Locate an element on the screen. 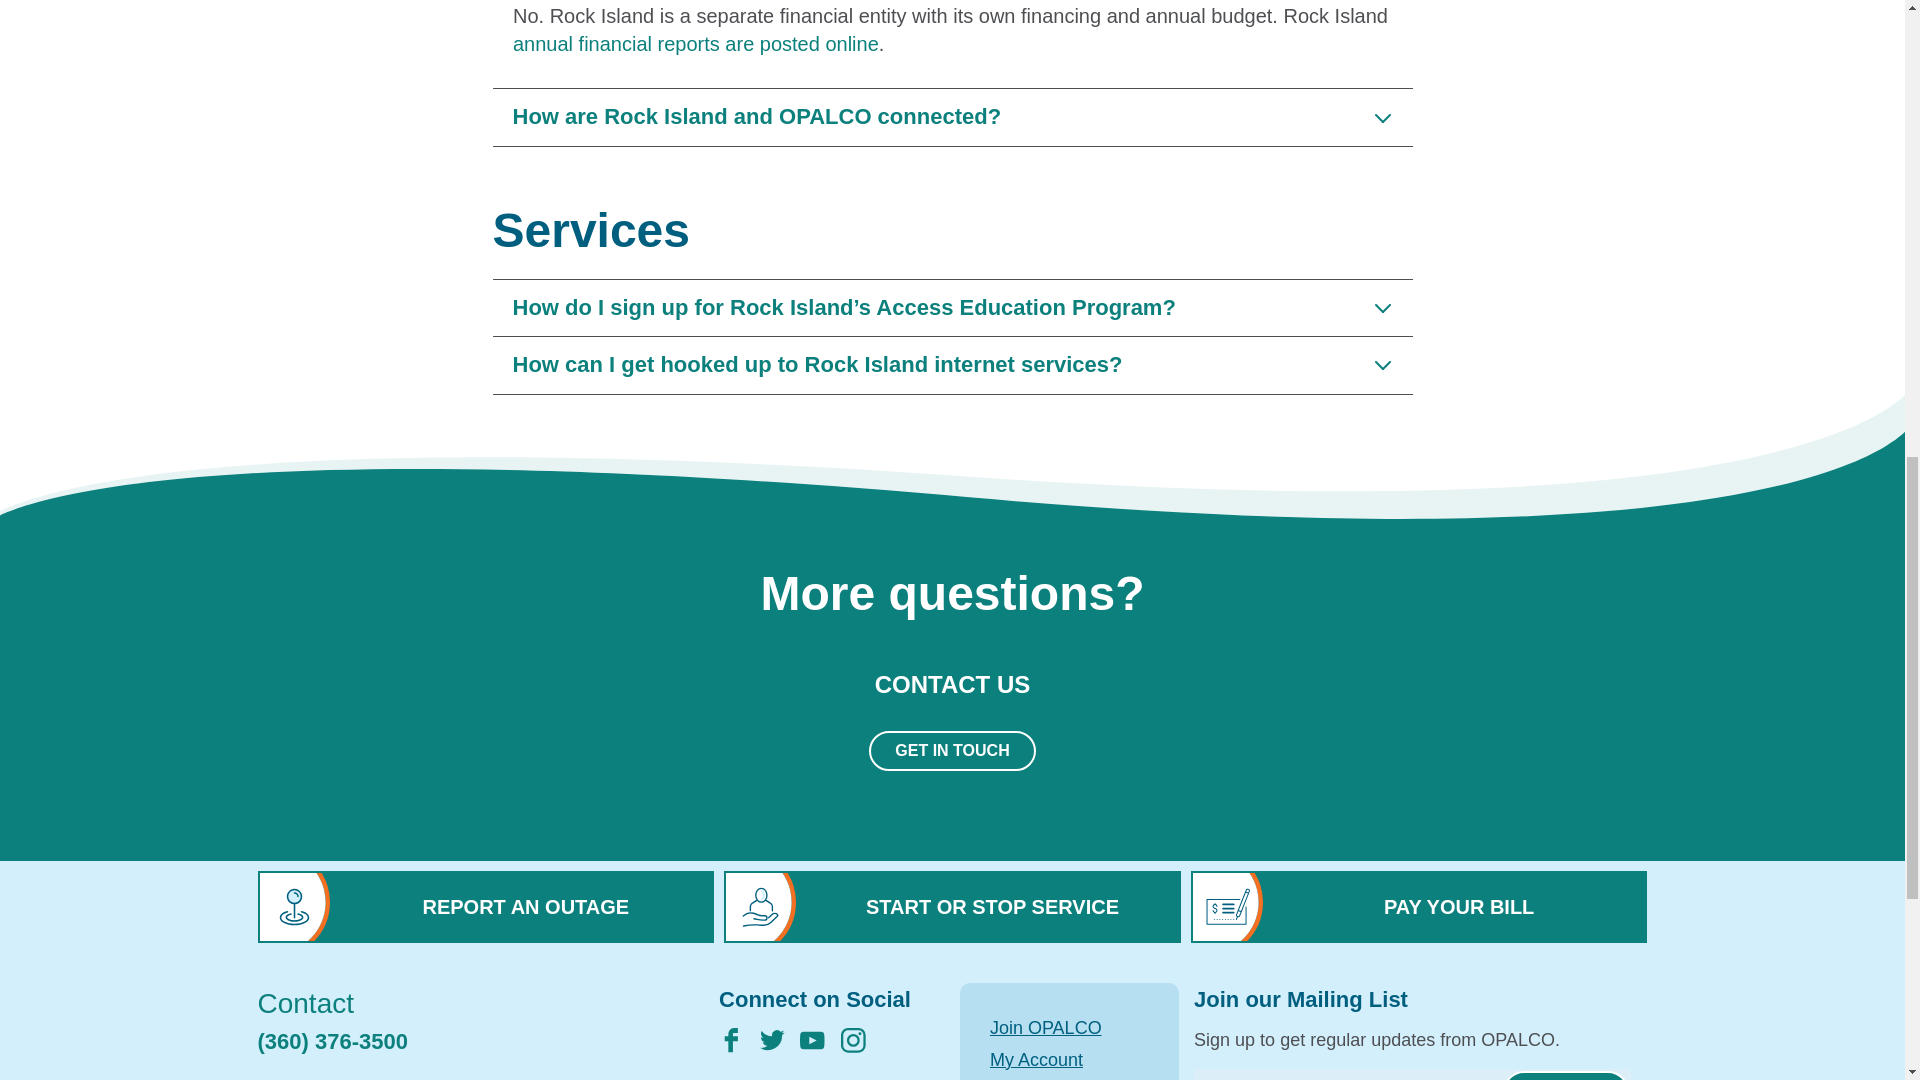 This screenshot has width=1920, height=1080. Sign up is located at coordinates (1566, 1076).